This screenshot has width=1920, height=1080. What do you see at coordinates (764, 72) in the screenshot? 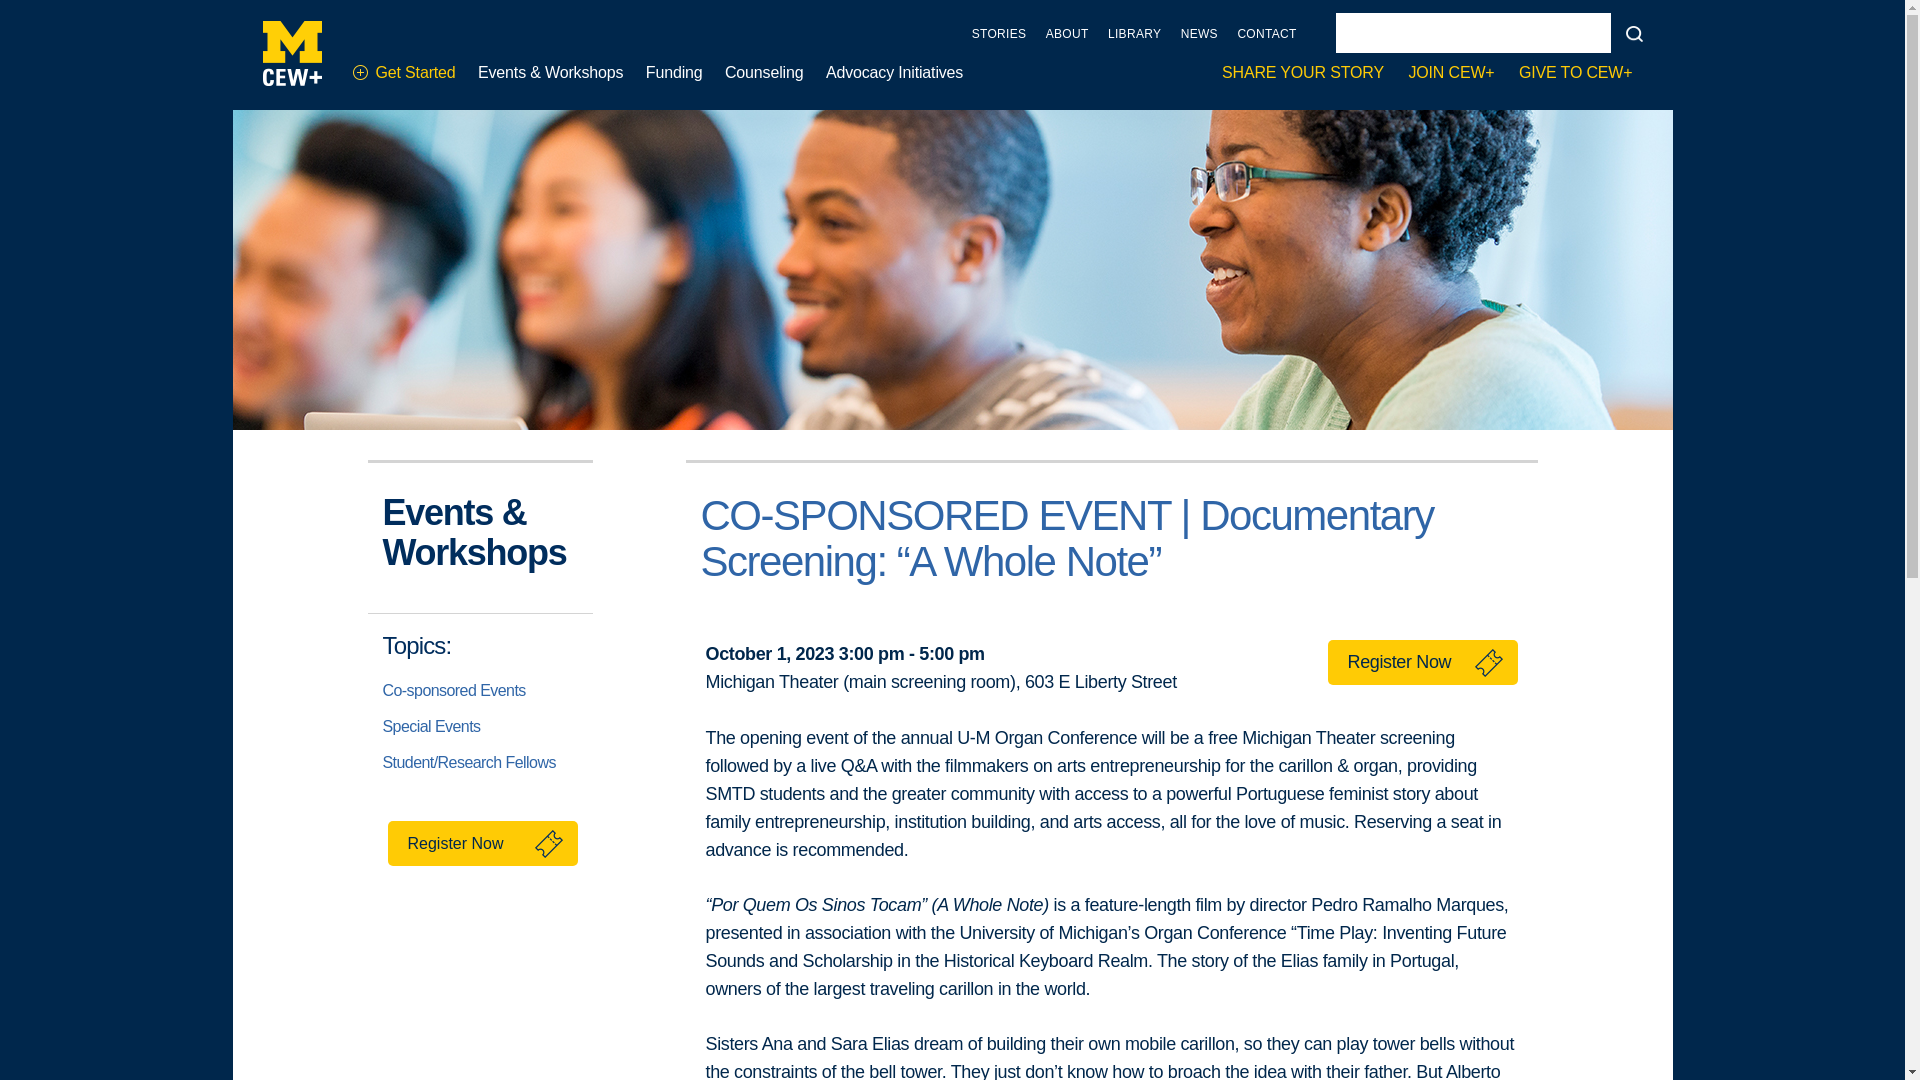
I see `Counseling` at bounding box center [764, 72].